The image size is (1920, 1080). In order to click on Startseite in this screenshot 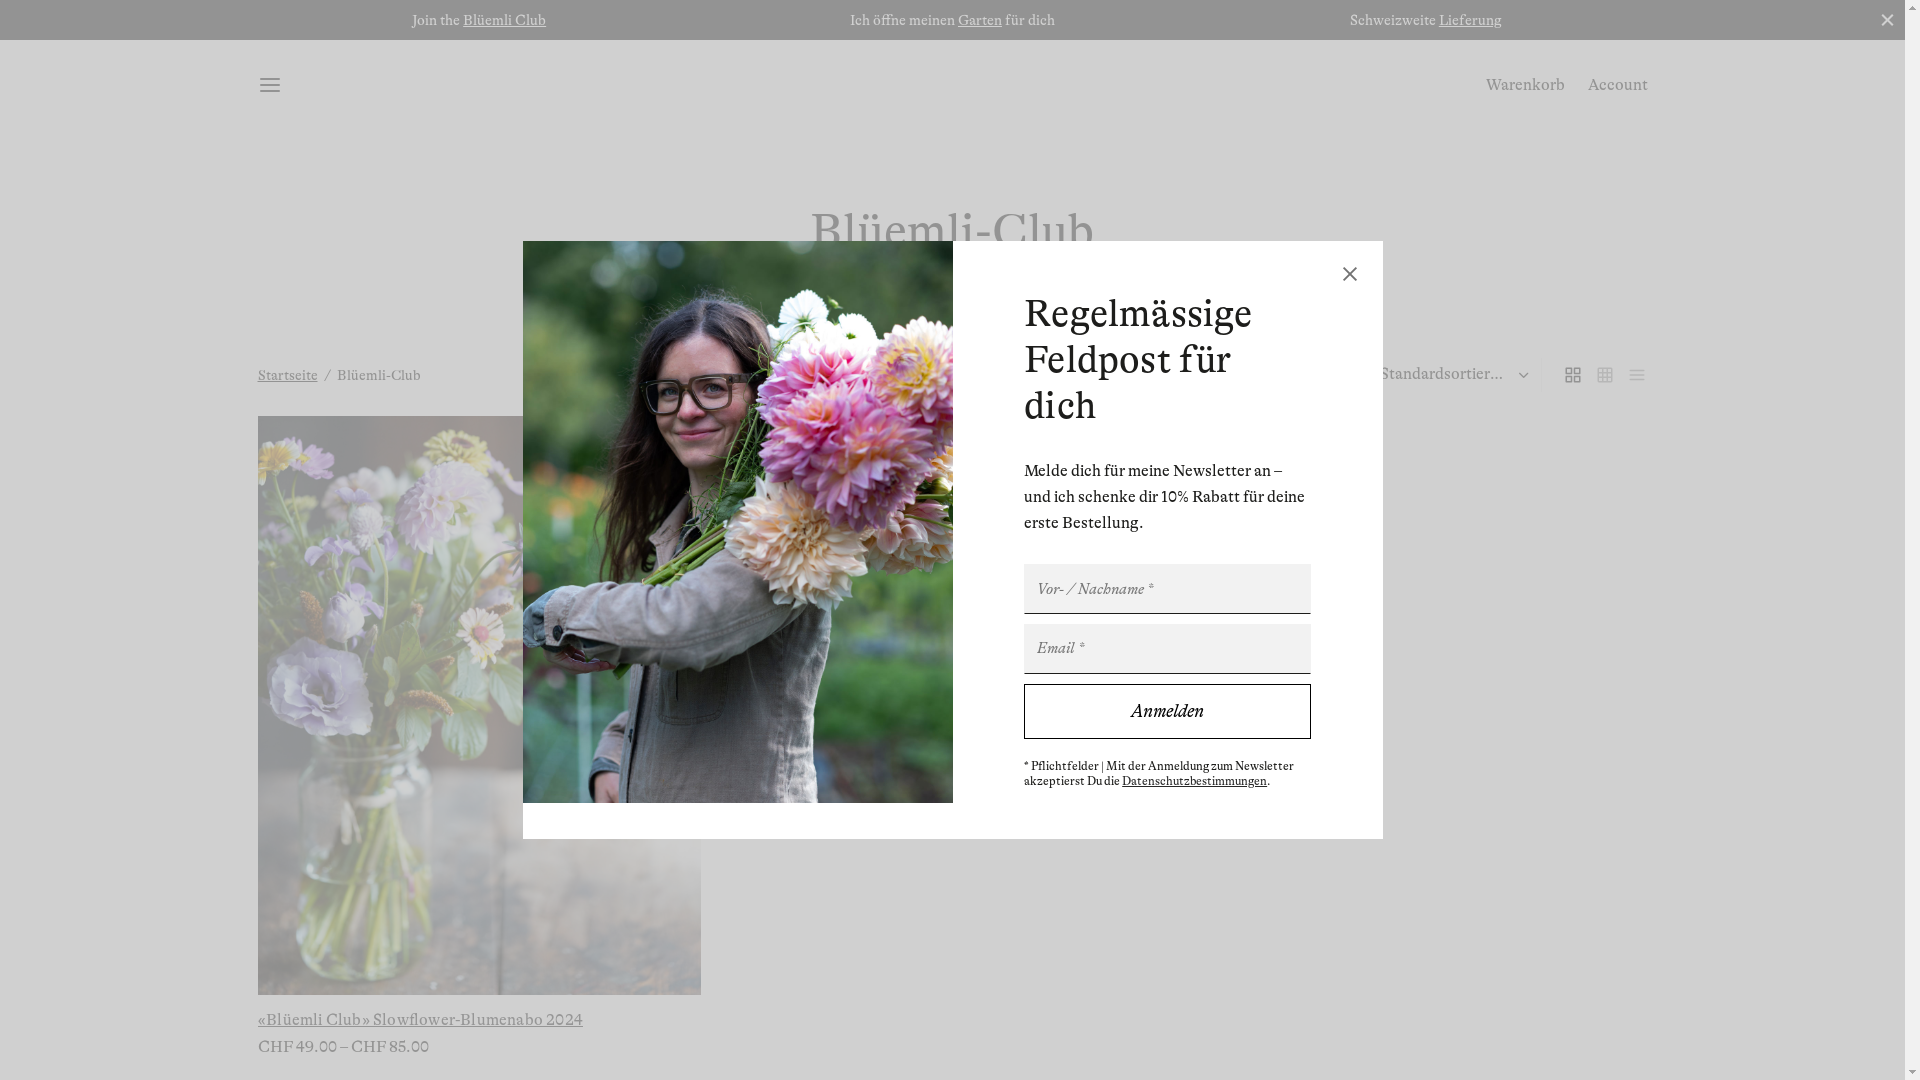, I will do `click(288, 375)`.